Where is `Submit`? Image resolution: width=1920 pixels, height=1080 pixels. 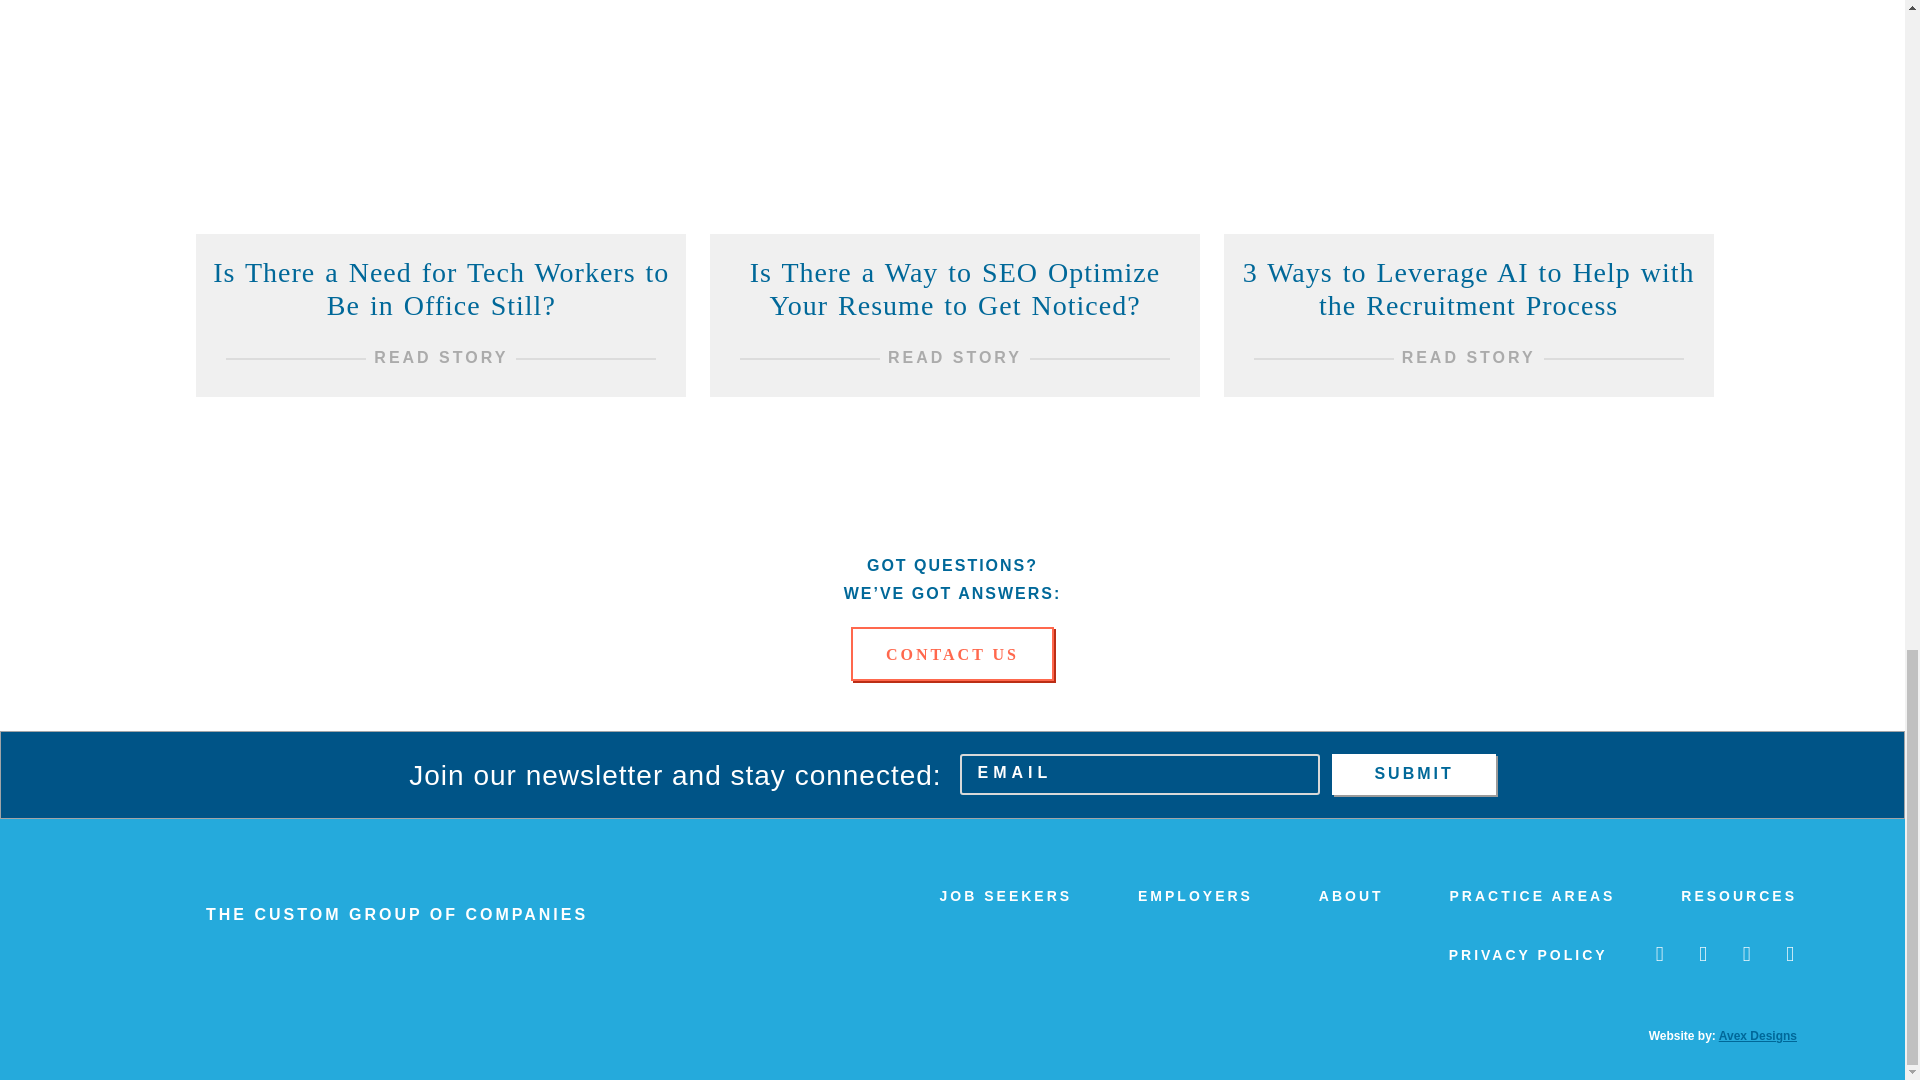
Submit is located at coordinates (1414, 774).